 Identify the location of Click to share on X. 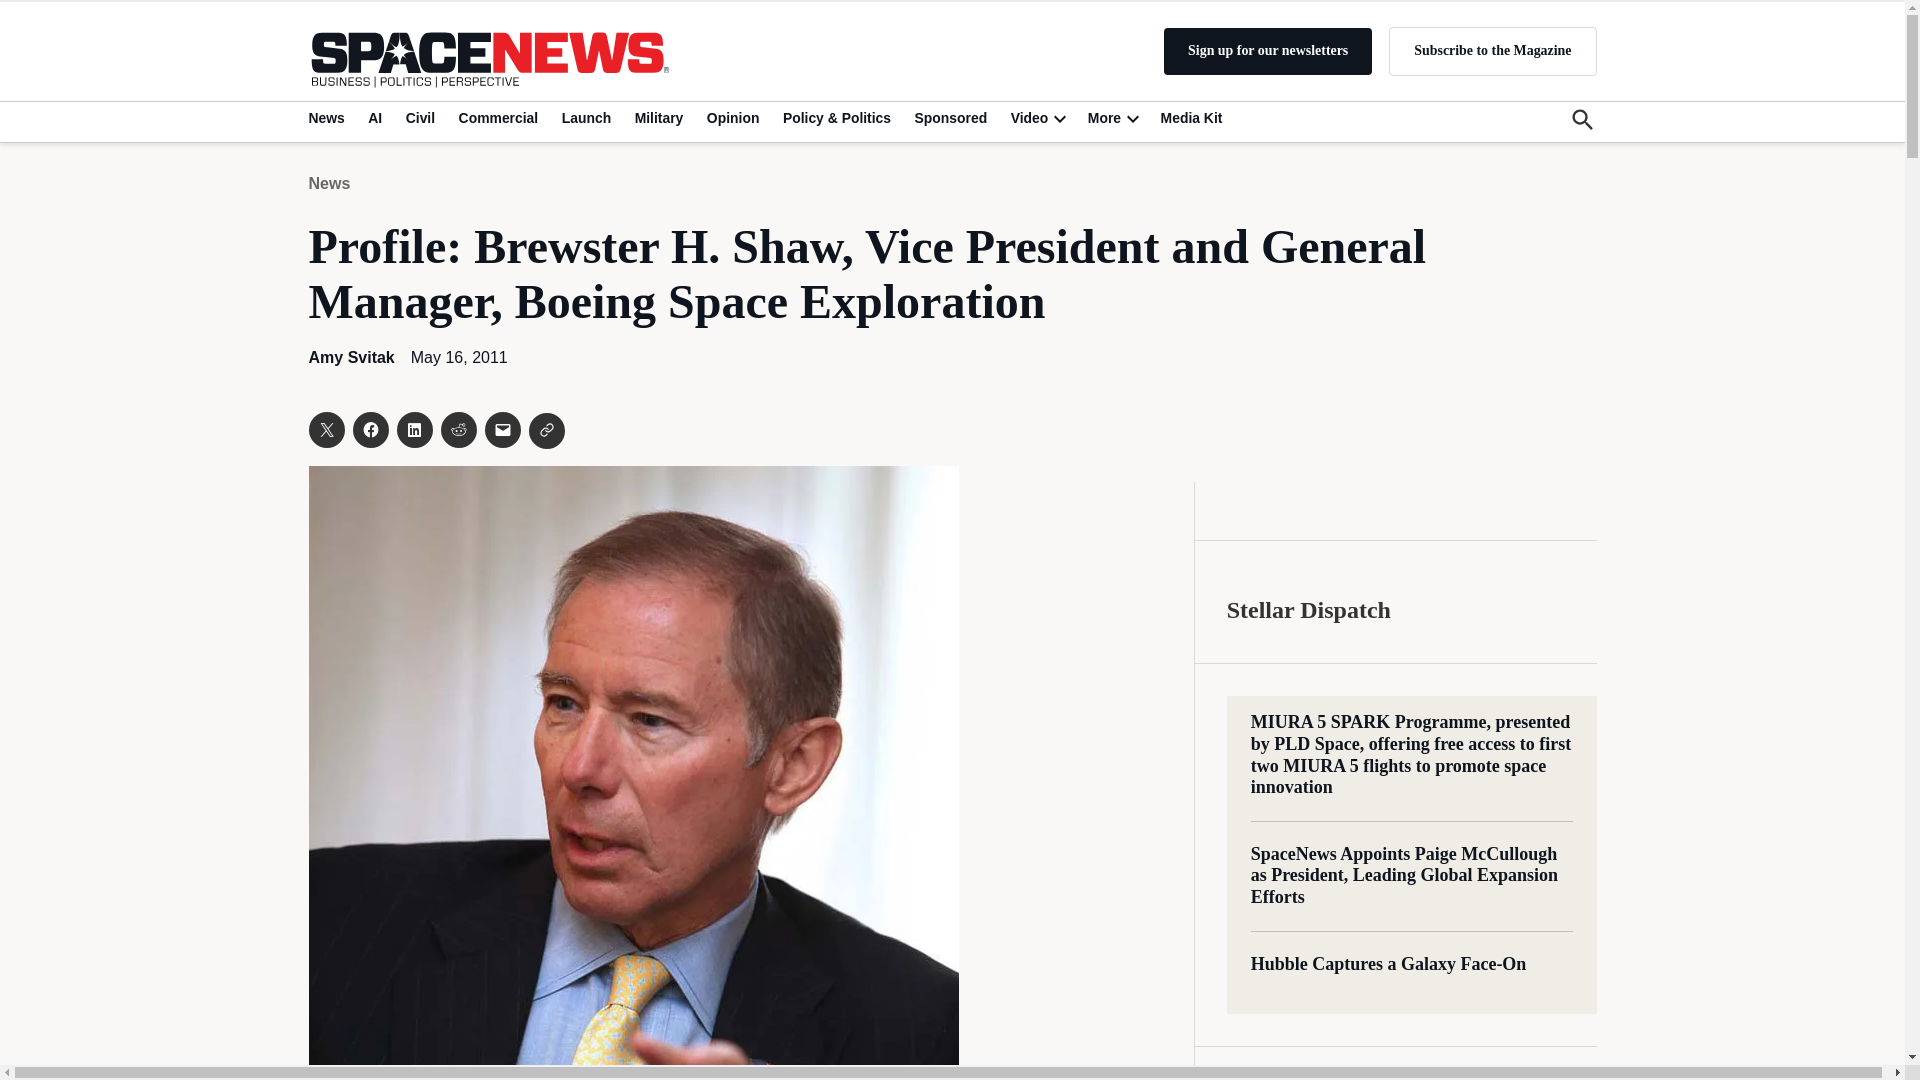
(325, 430).